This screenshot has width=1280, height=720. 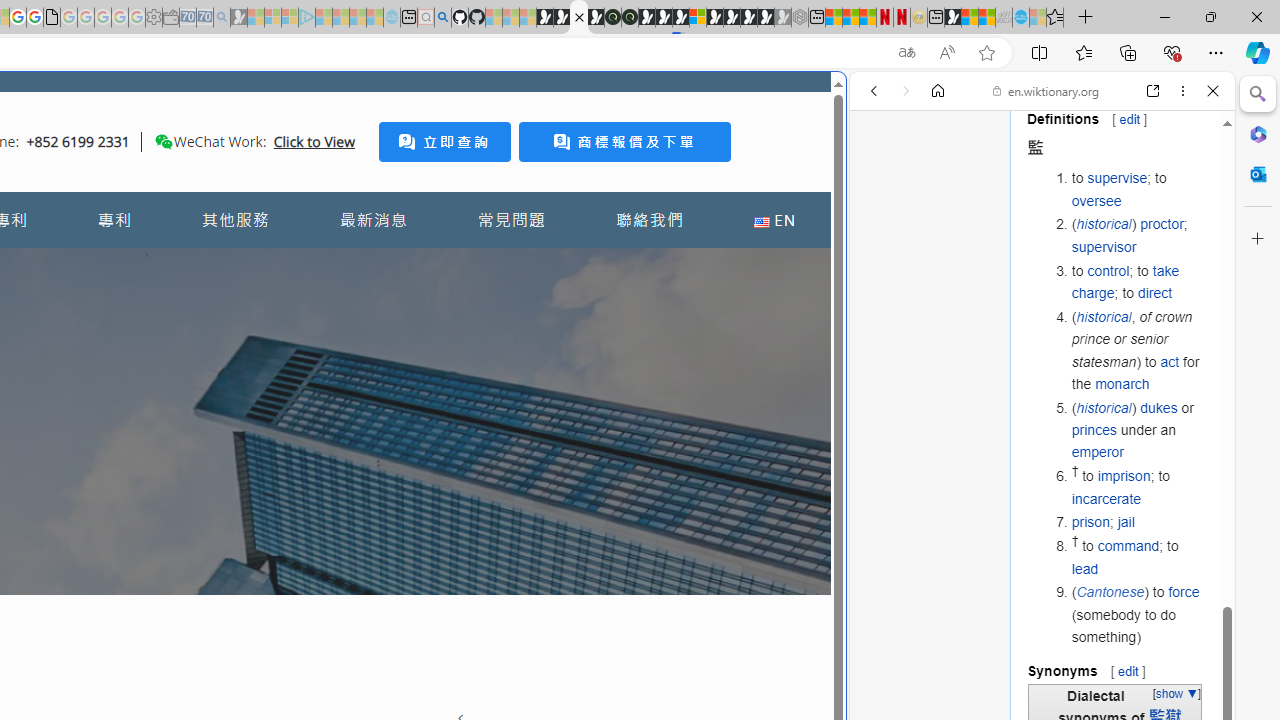 What do you see at coordinates (1138, 614) in the screenshot?
I see `(Cantonese) to force(somebody to do something)` at bounding box center [1138, 614].